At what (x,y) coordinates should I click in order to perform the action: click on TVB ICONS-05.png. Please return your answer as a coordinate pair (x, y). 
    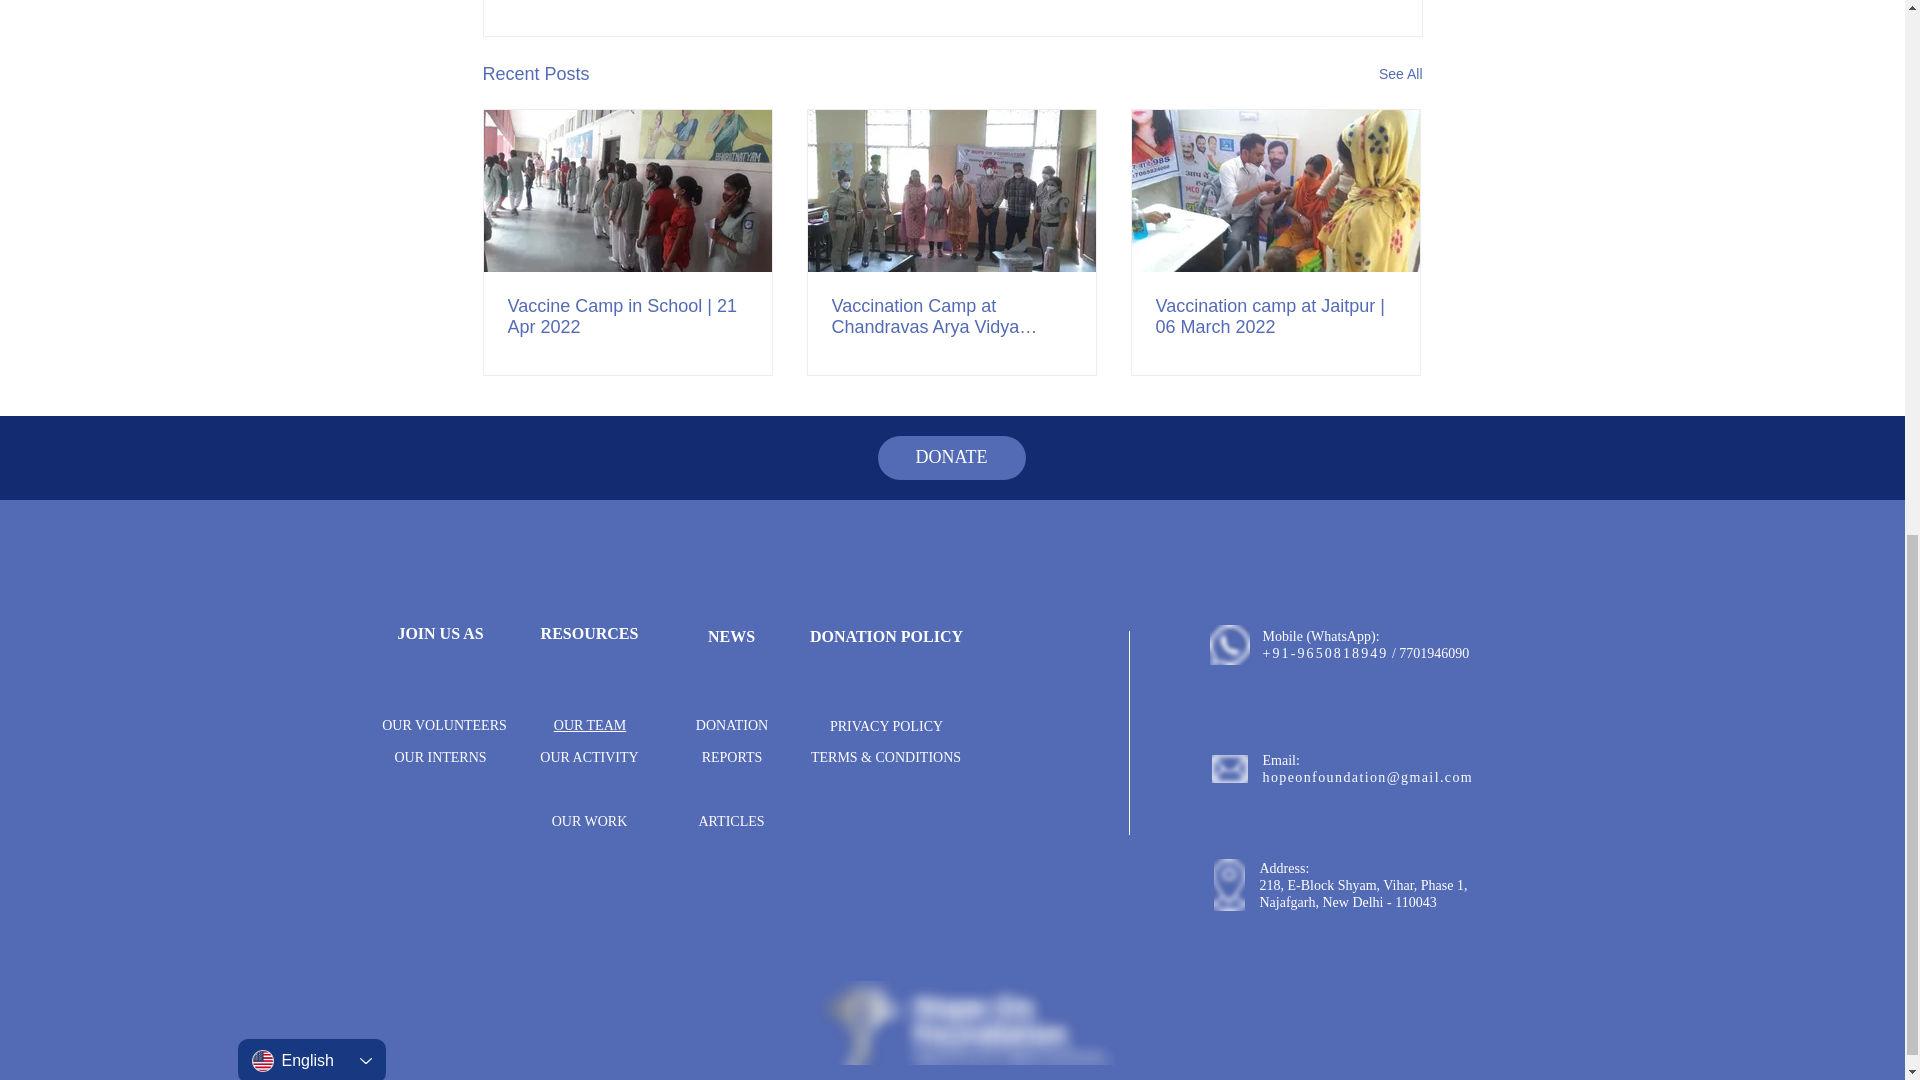
    Looking at the image, I should click on (1229, 645).